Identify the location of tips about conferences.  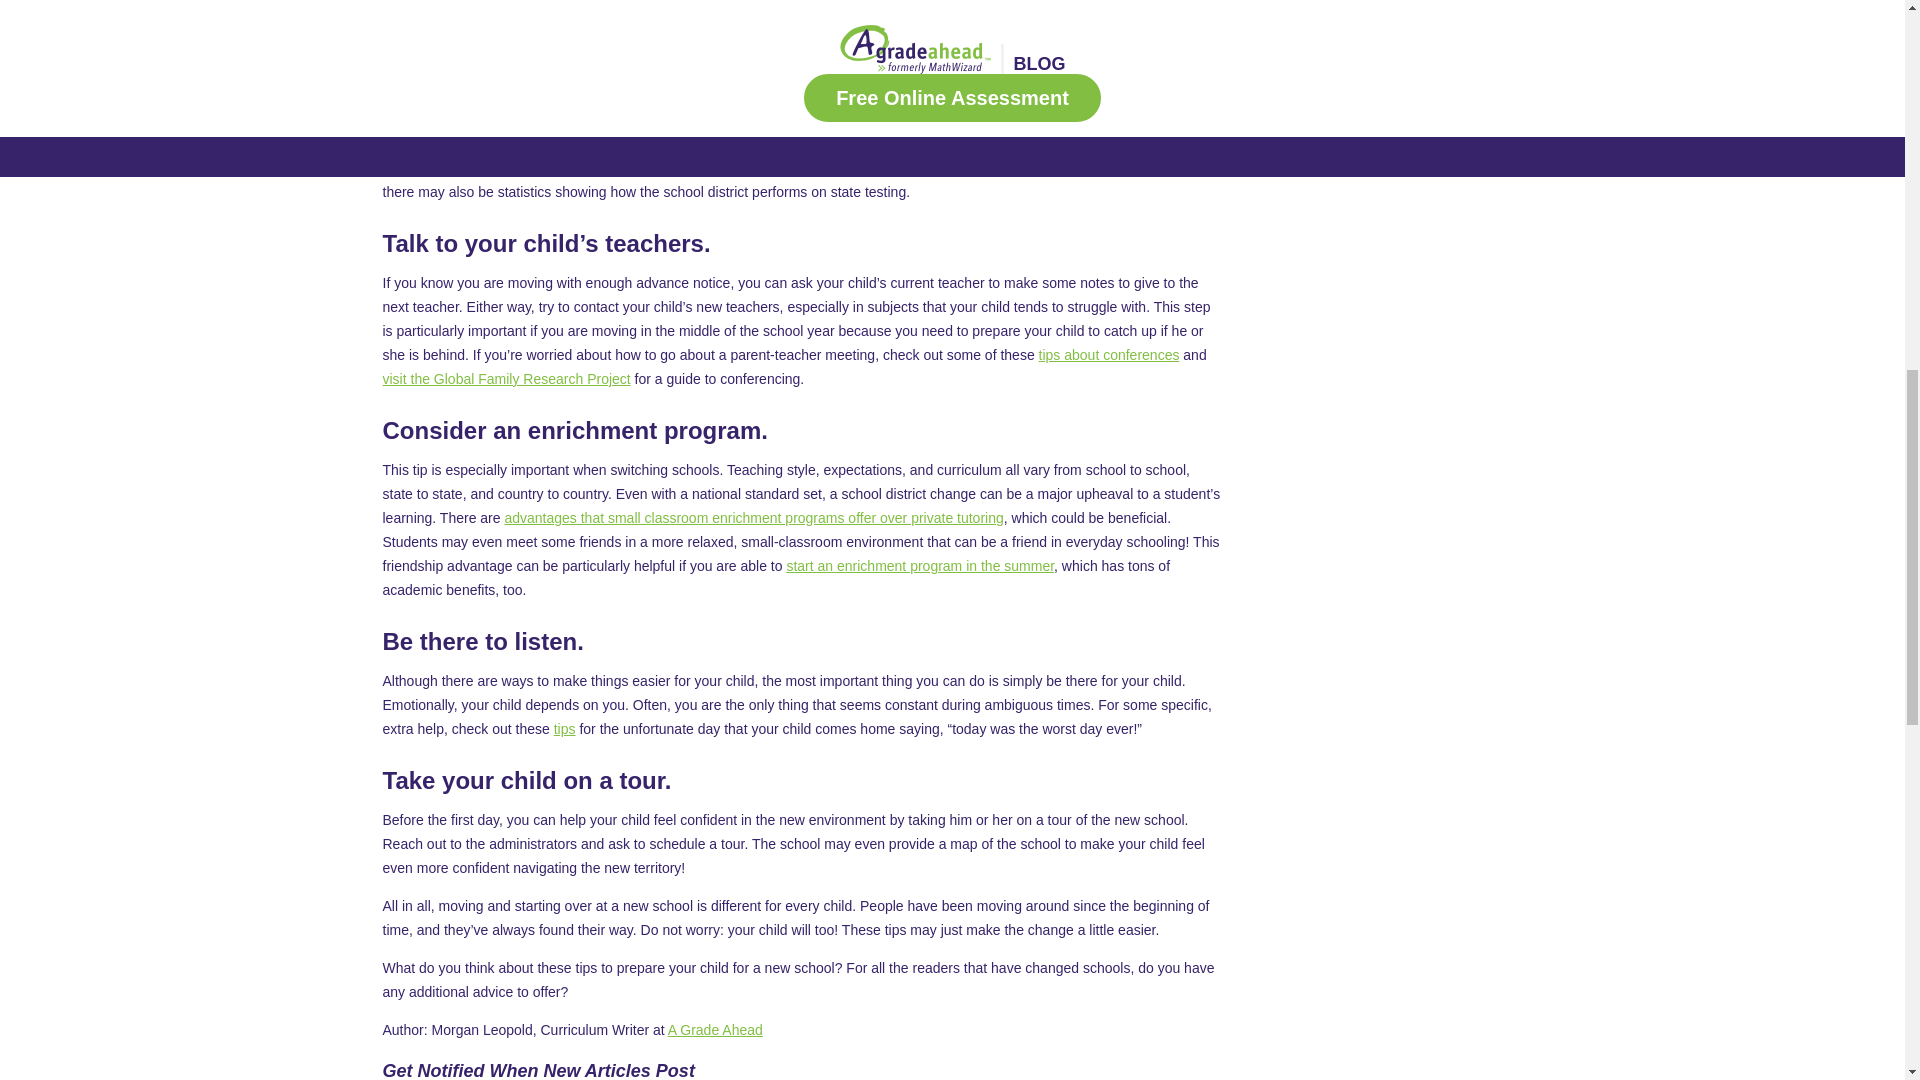
(1109, 354).